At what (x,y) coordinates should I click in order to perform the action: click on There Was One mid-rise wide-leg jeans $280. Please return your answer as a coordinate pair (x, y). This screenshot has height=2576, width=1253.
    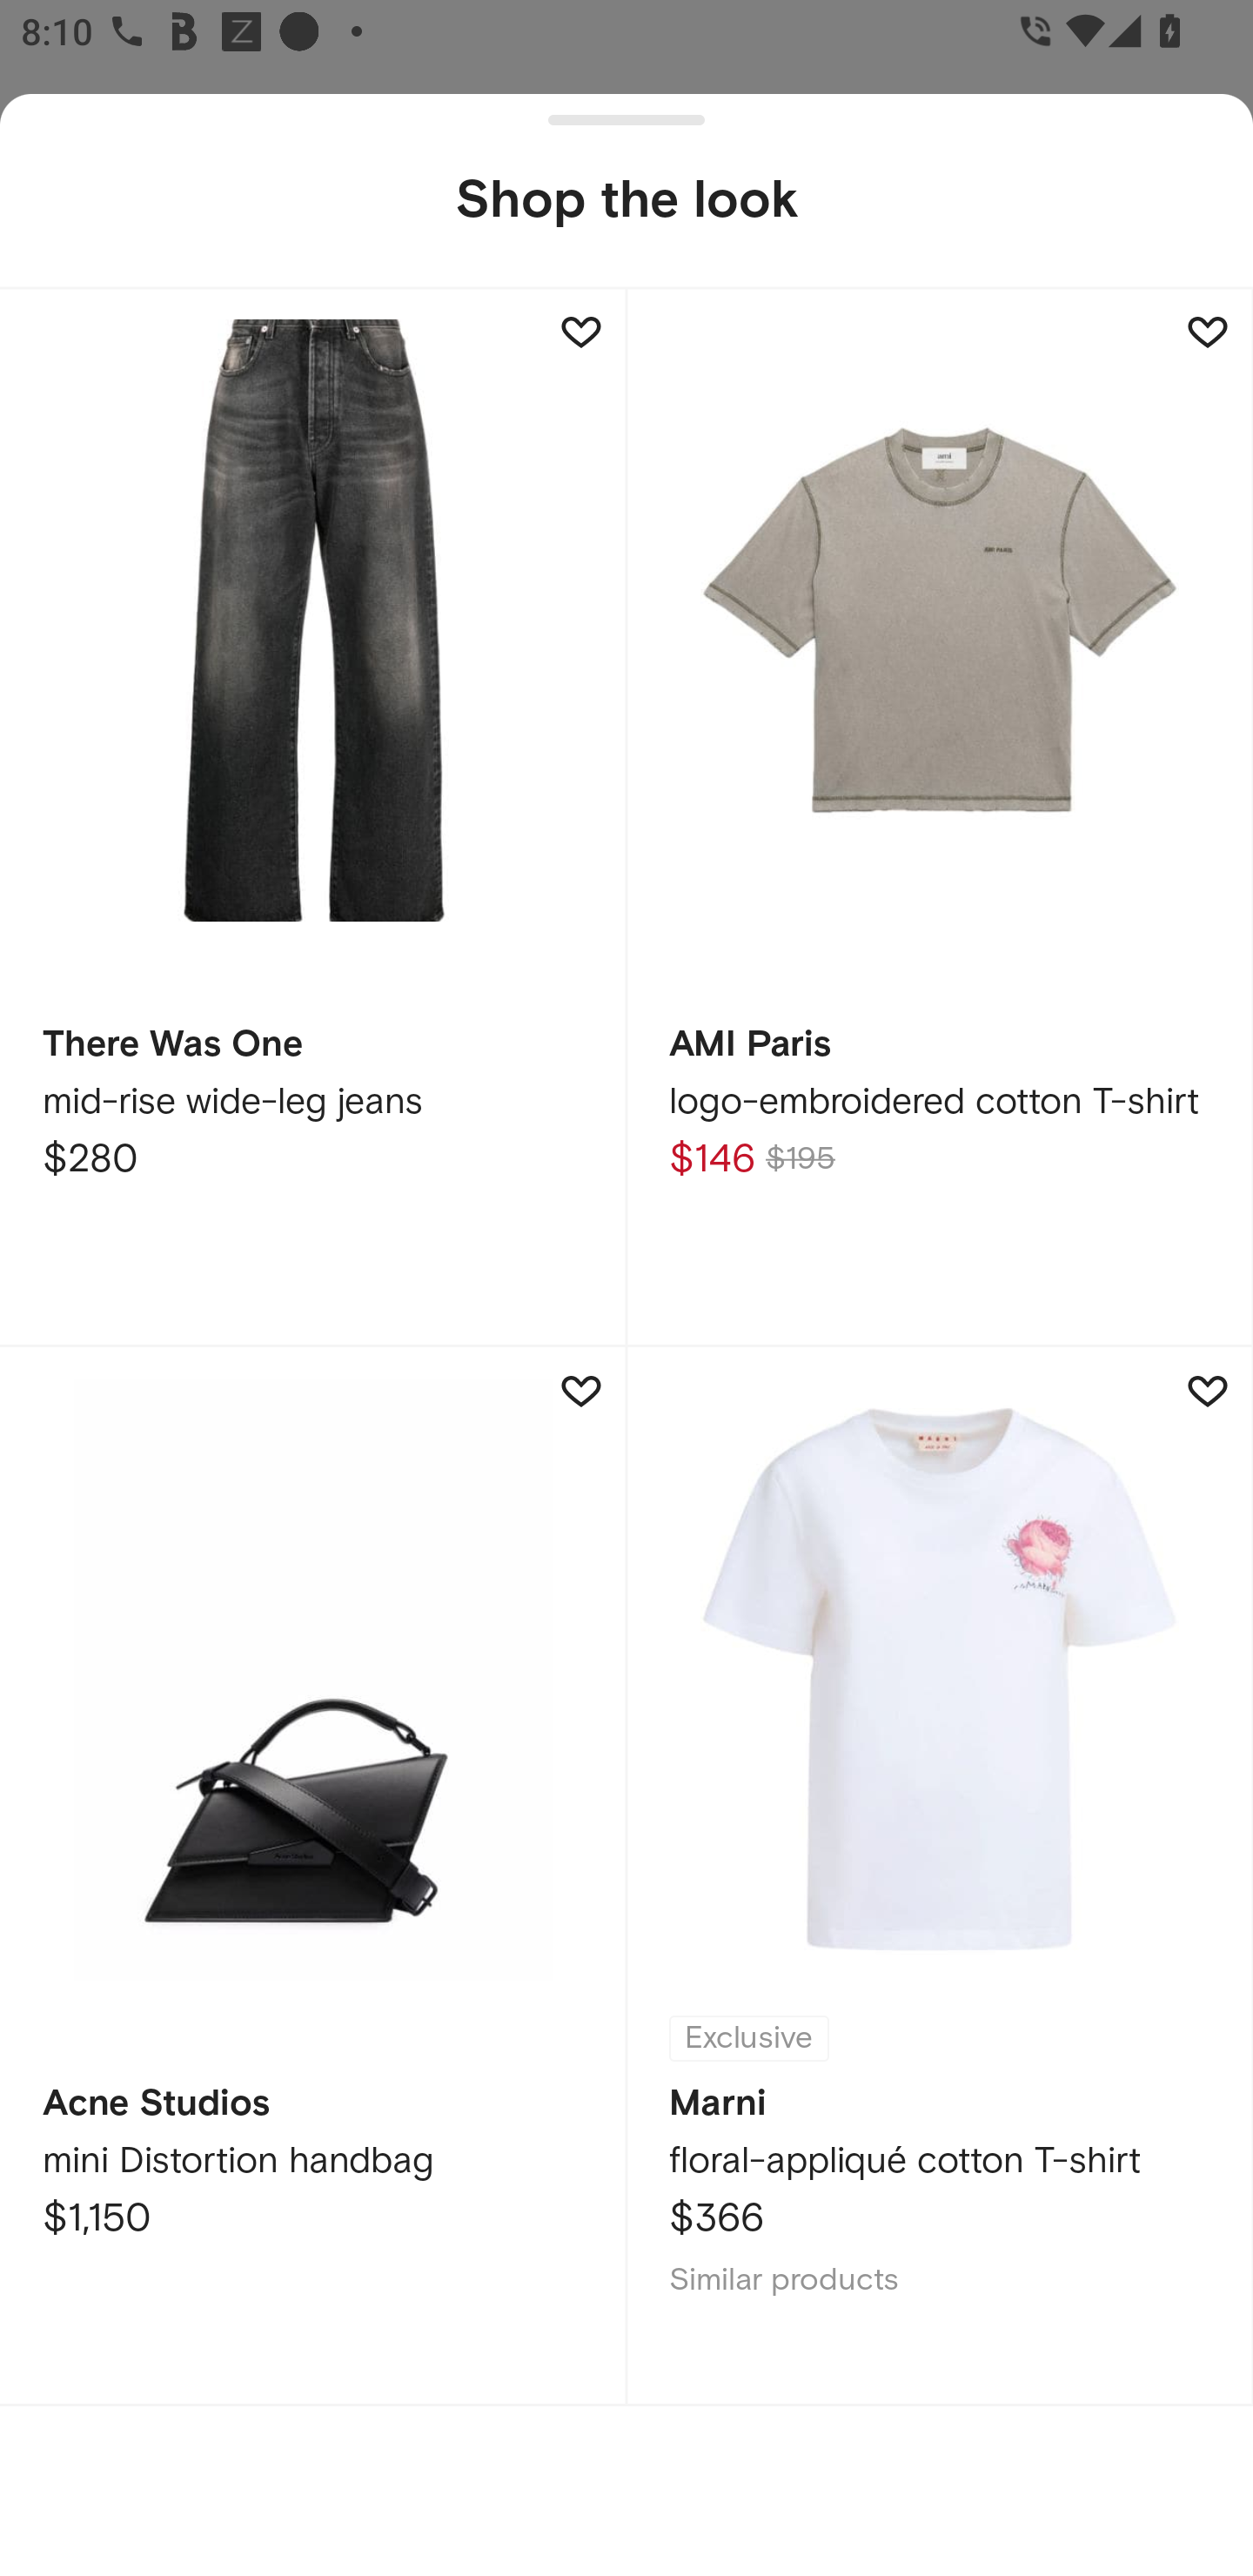
    Looking at the image, I should click on (313, 816).